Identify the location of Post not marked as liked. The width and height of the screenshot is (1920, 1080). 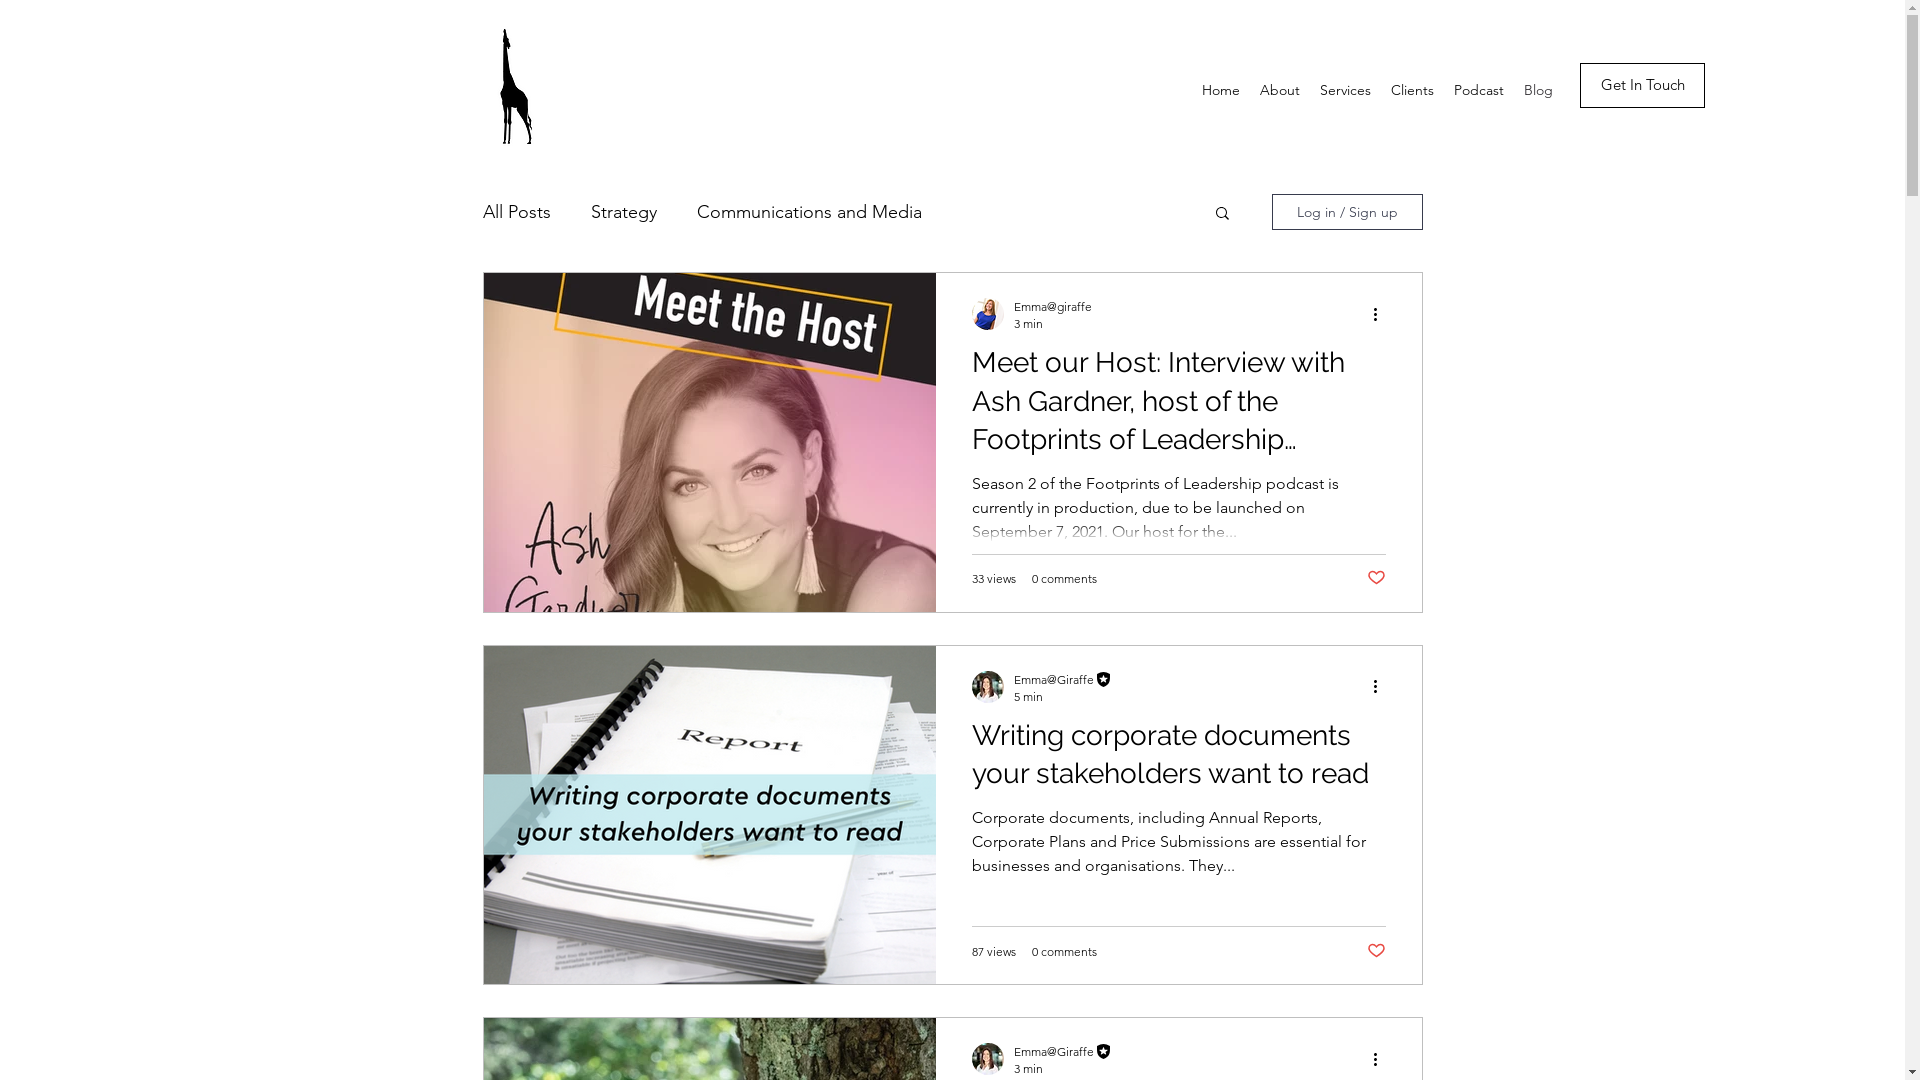
(1376, 578).